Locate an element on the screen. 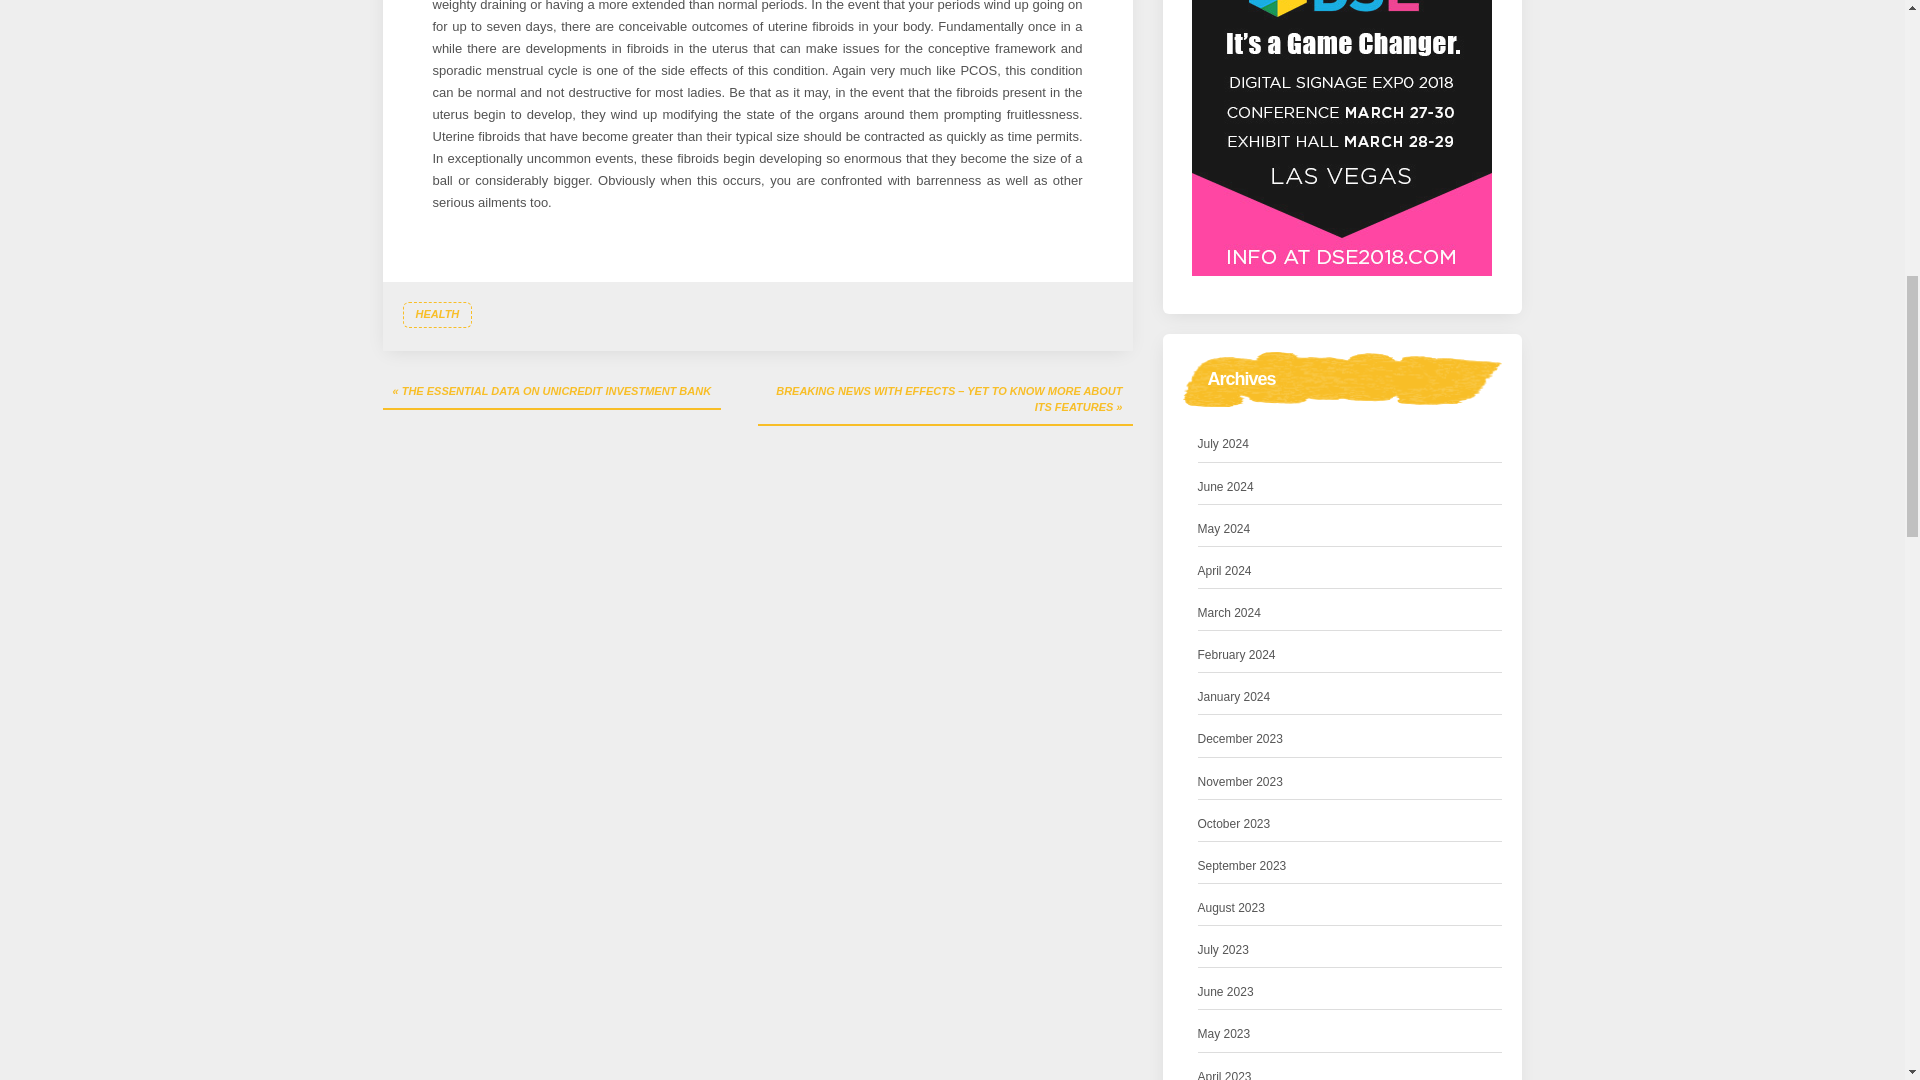  THE ESSENTIAL DATA ON UNICREDIT INVESTMENT BANK is located at coordinates (552, 392).